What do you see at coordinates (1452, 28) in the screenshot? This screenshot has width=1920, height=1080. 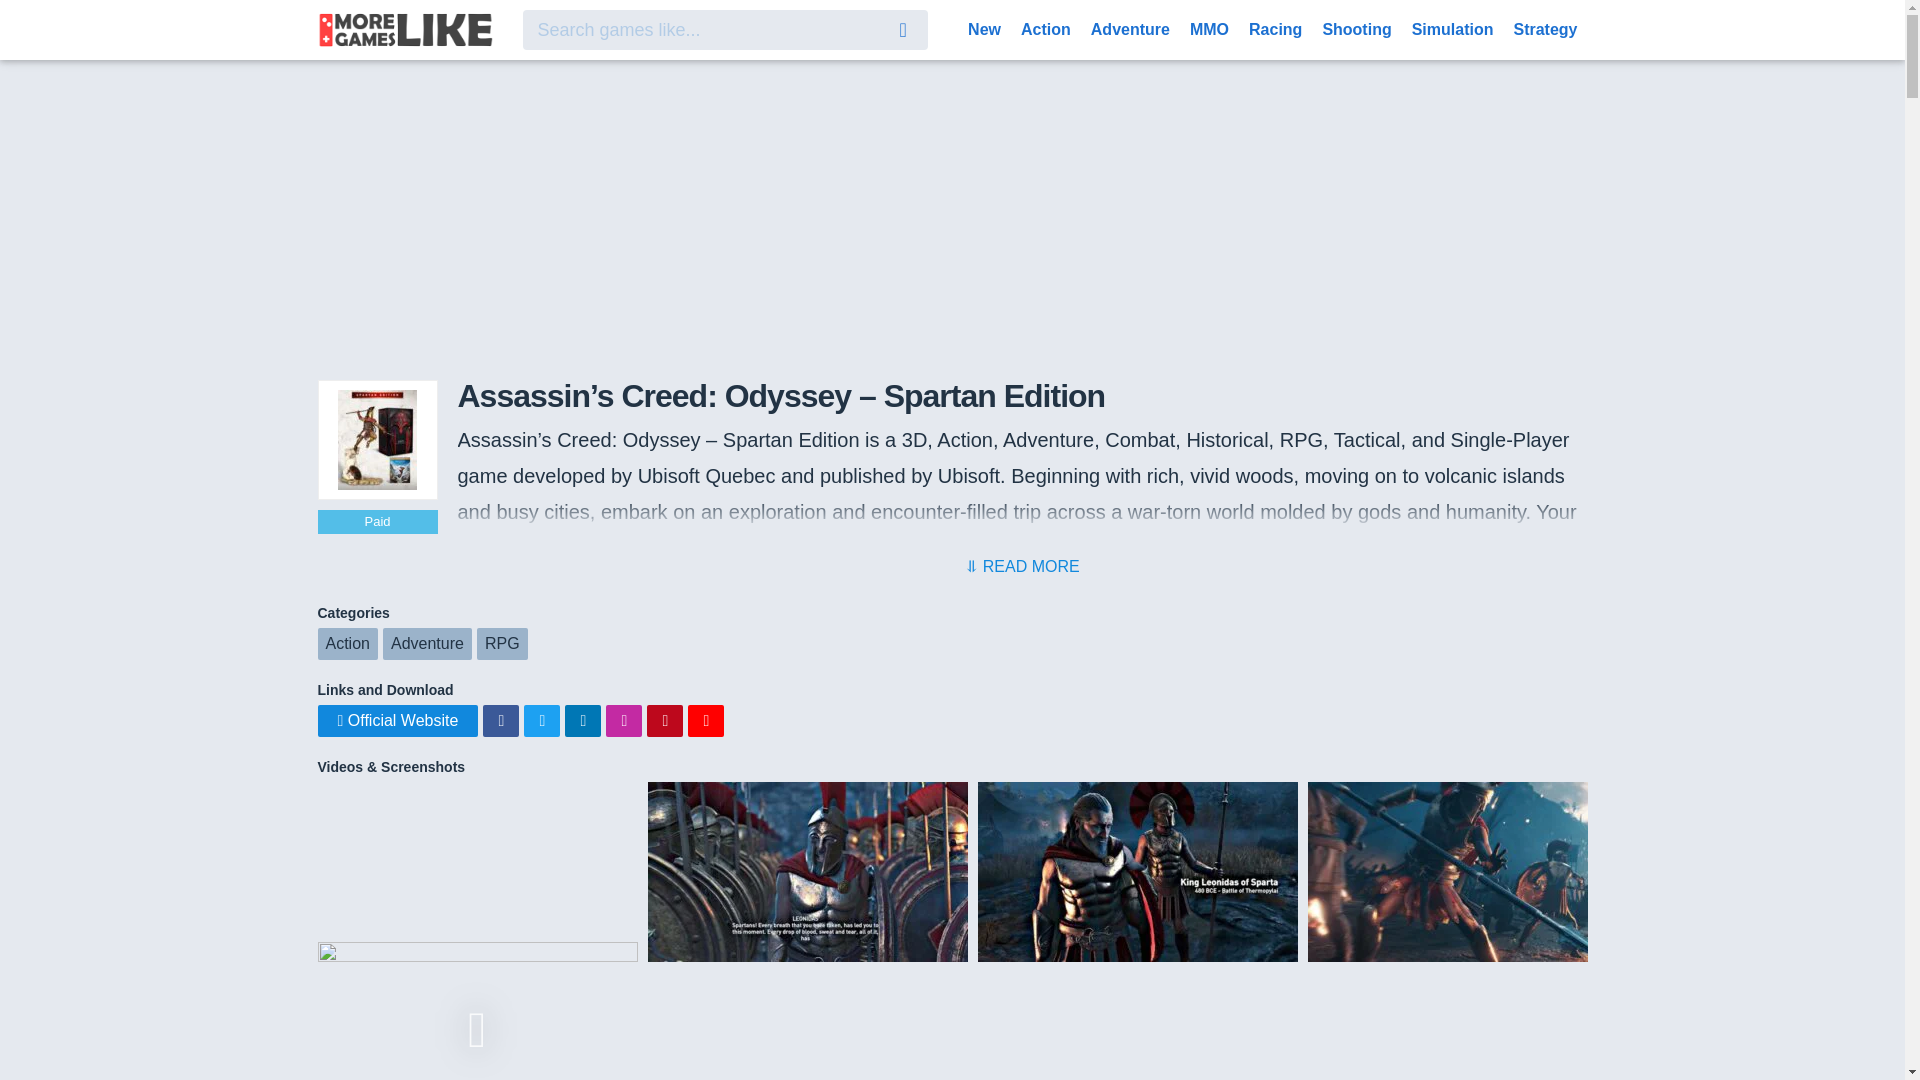 I see `Simulation` at bounding box center [1452, 28].